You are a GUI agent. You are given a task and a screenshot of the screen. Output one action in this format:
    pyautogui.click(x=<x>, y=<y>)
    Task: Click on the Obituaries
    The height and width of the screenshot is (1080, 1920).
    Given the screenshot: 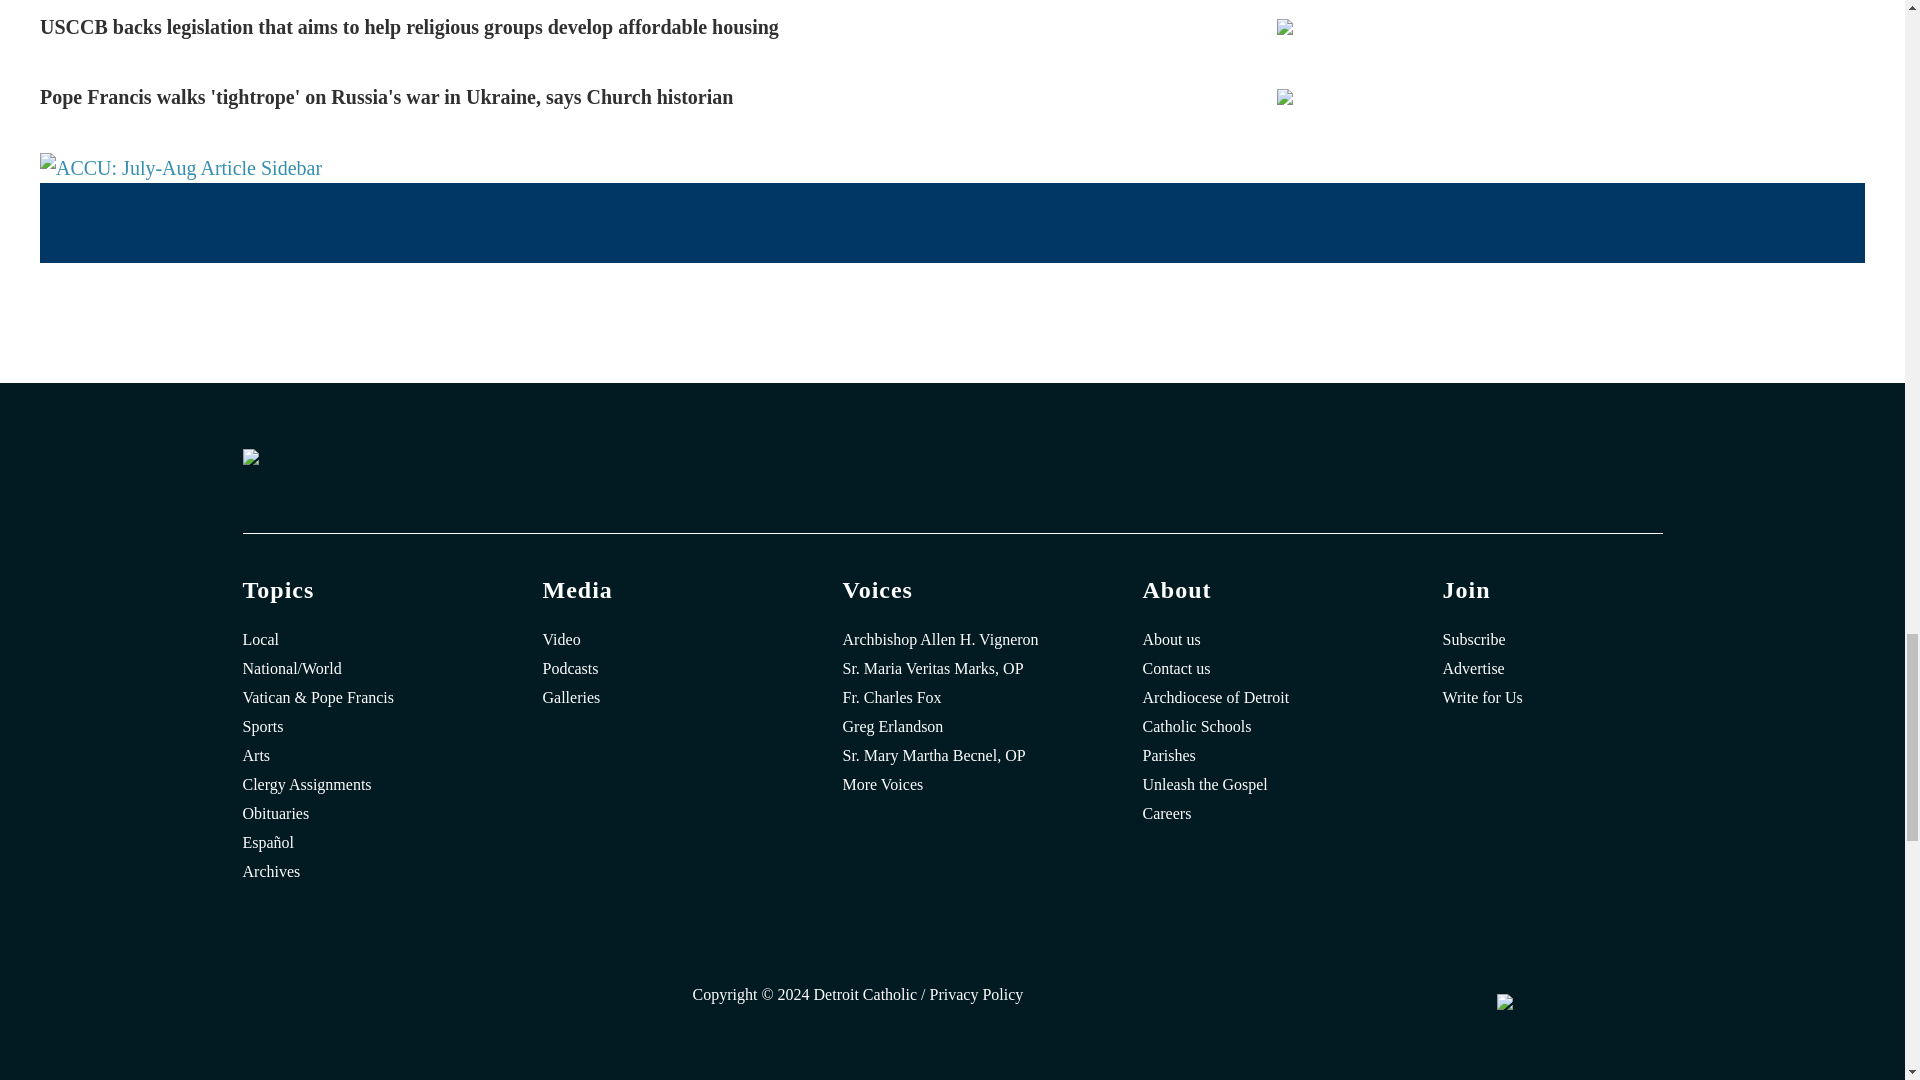 What is the action you would take?
    pyautogui.click(x=352, y=814)
    